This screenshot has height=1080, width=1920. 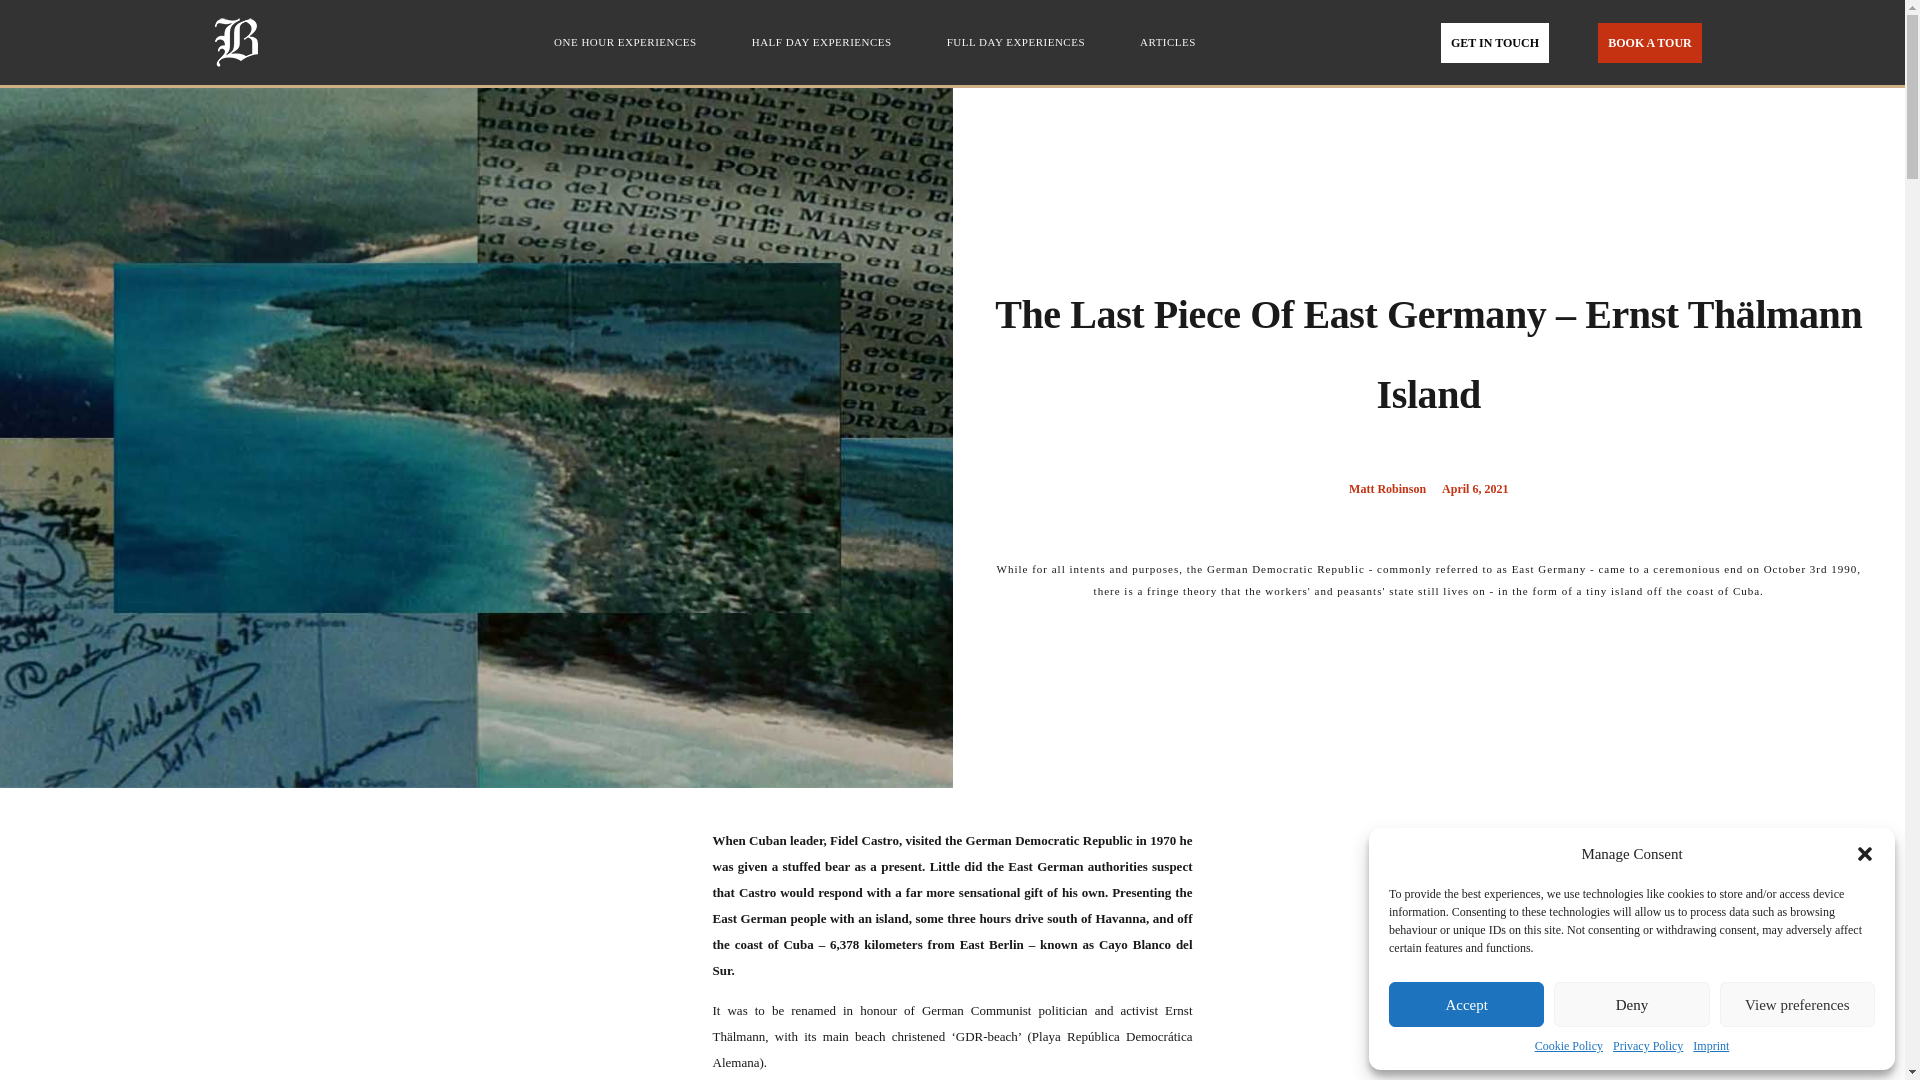 What do you see at coordinates (630, 36) in the screenshot?
I see `ONE HOUR EXPERIENCES` at bounding box center [630, 36].